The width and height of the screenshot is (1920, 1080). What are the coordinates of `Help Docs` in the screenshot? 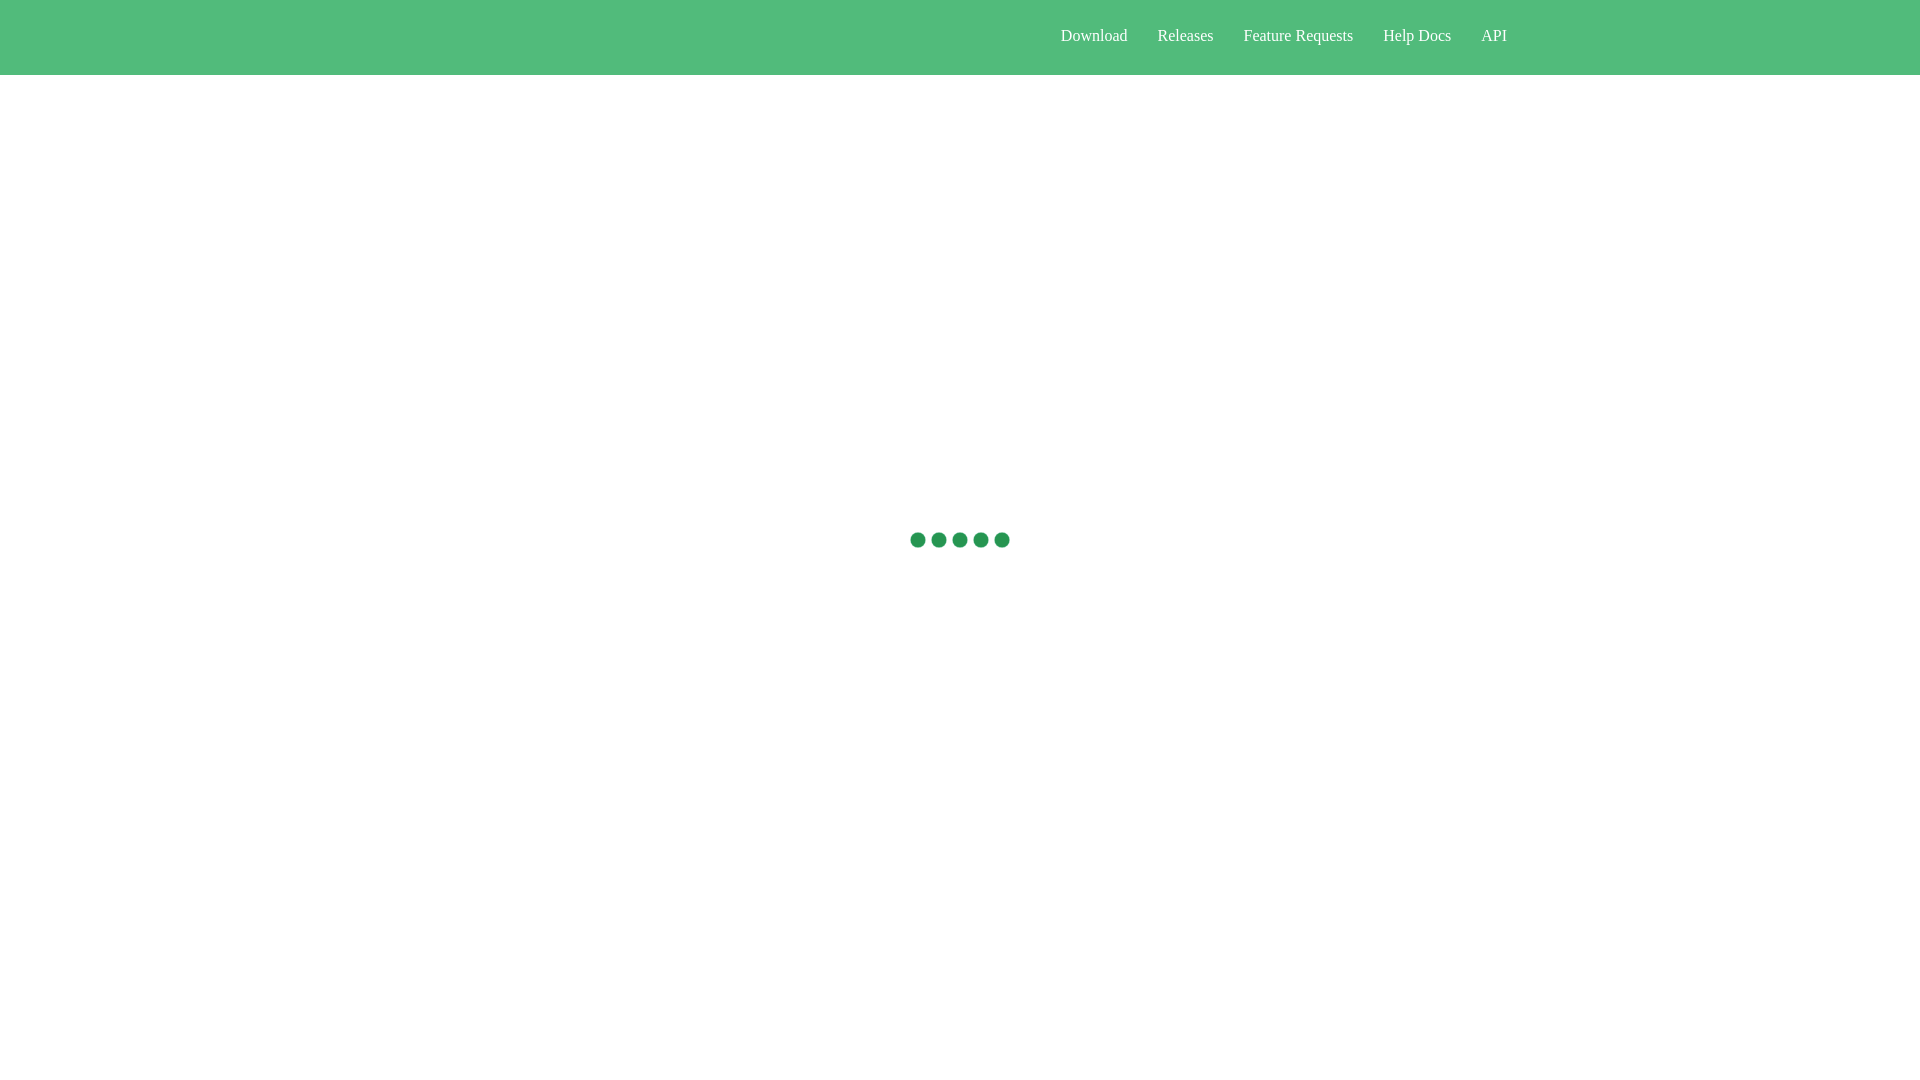 It's located at (1416, 36).